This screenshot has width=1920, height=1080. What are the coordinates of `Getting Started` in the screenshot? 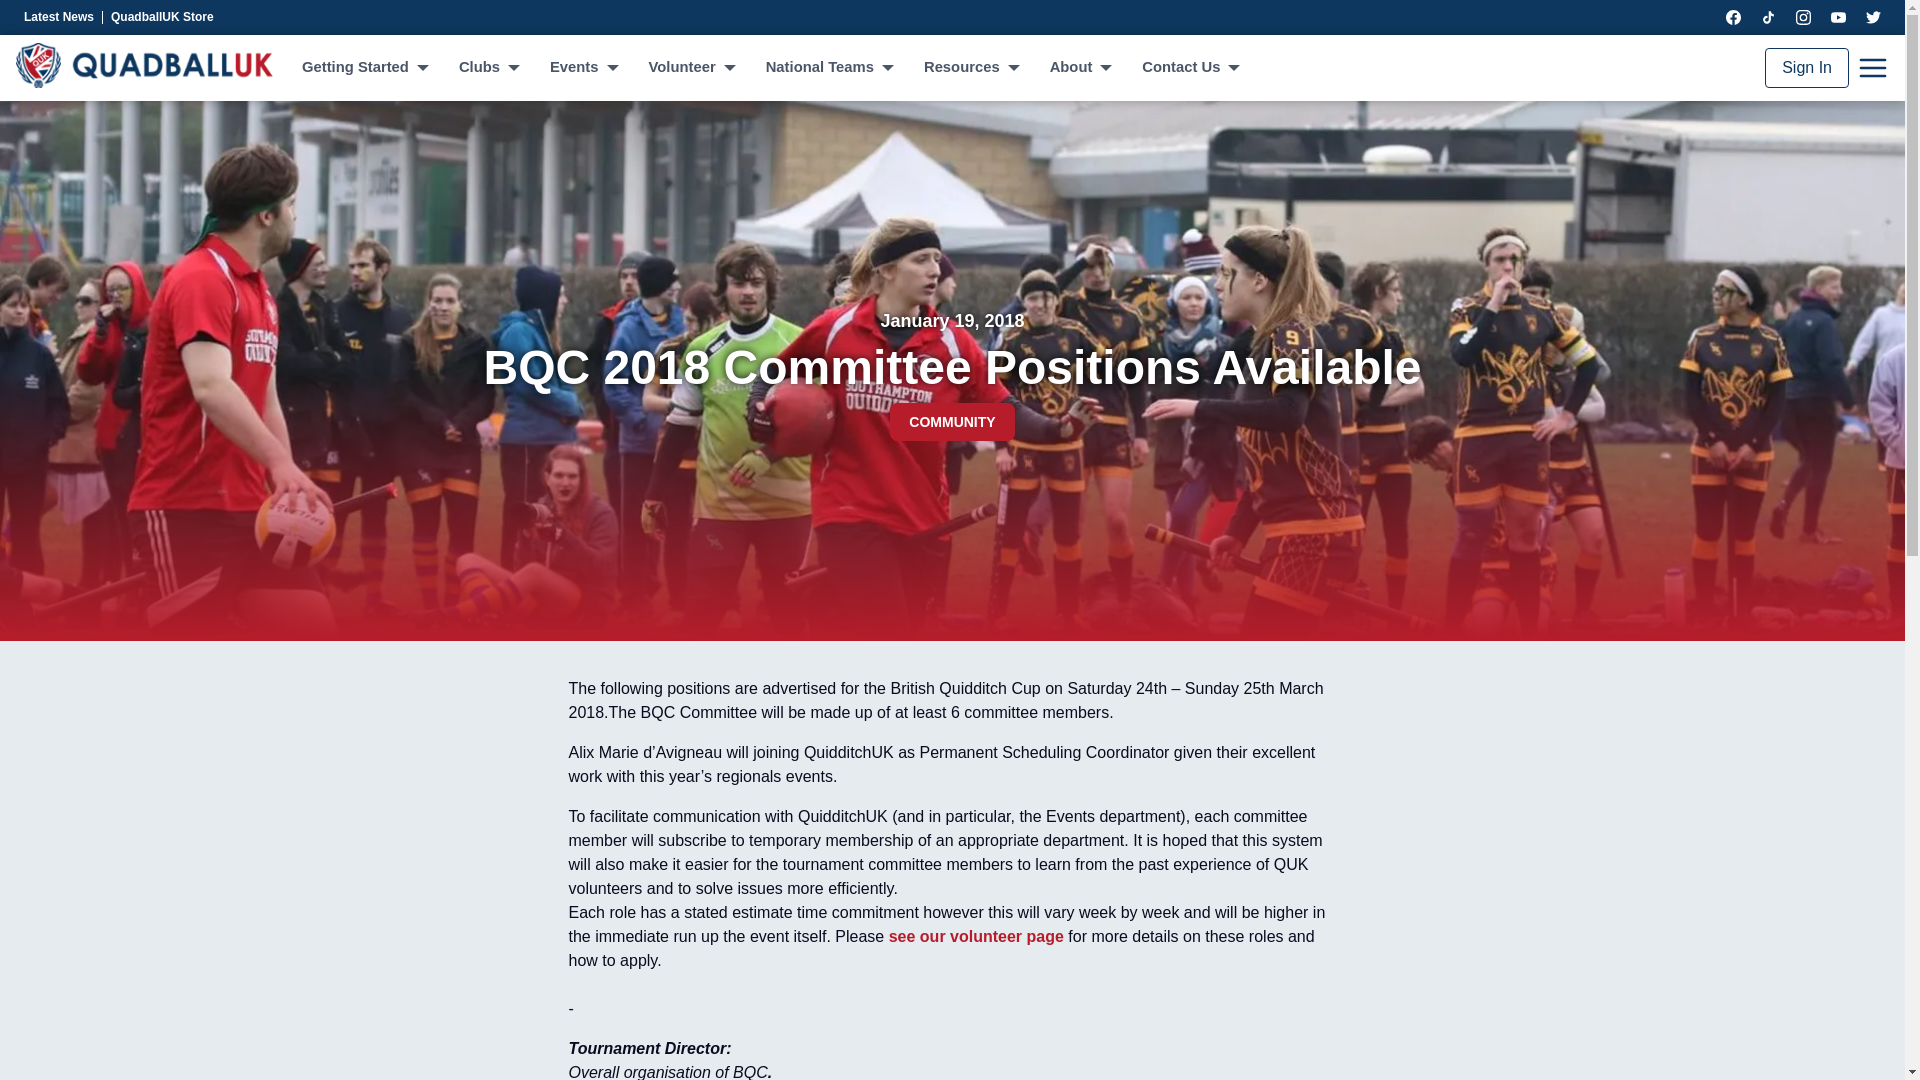 It's located at (364, 68).